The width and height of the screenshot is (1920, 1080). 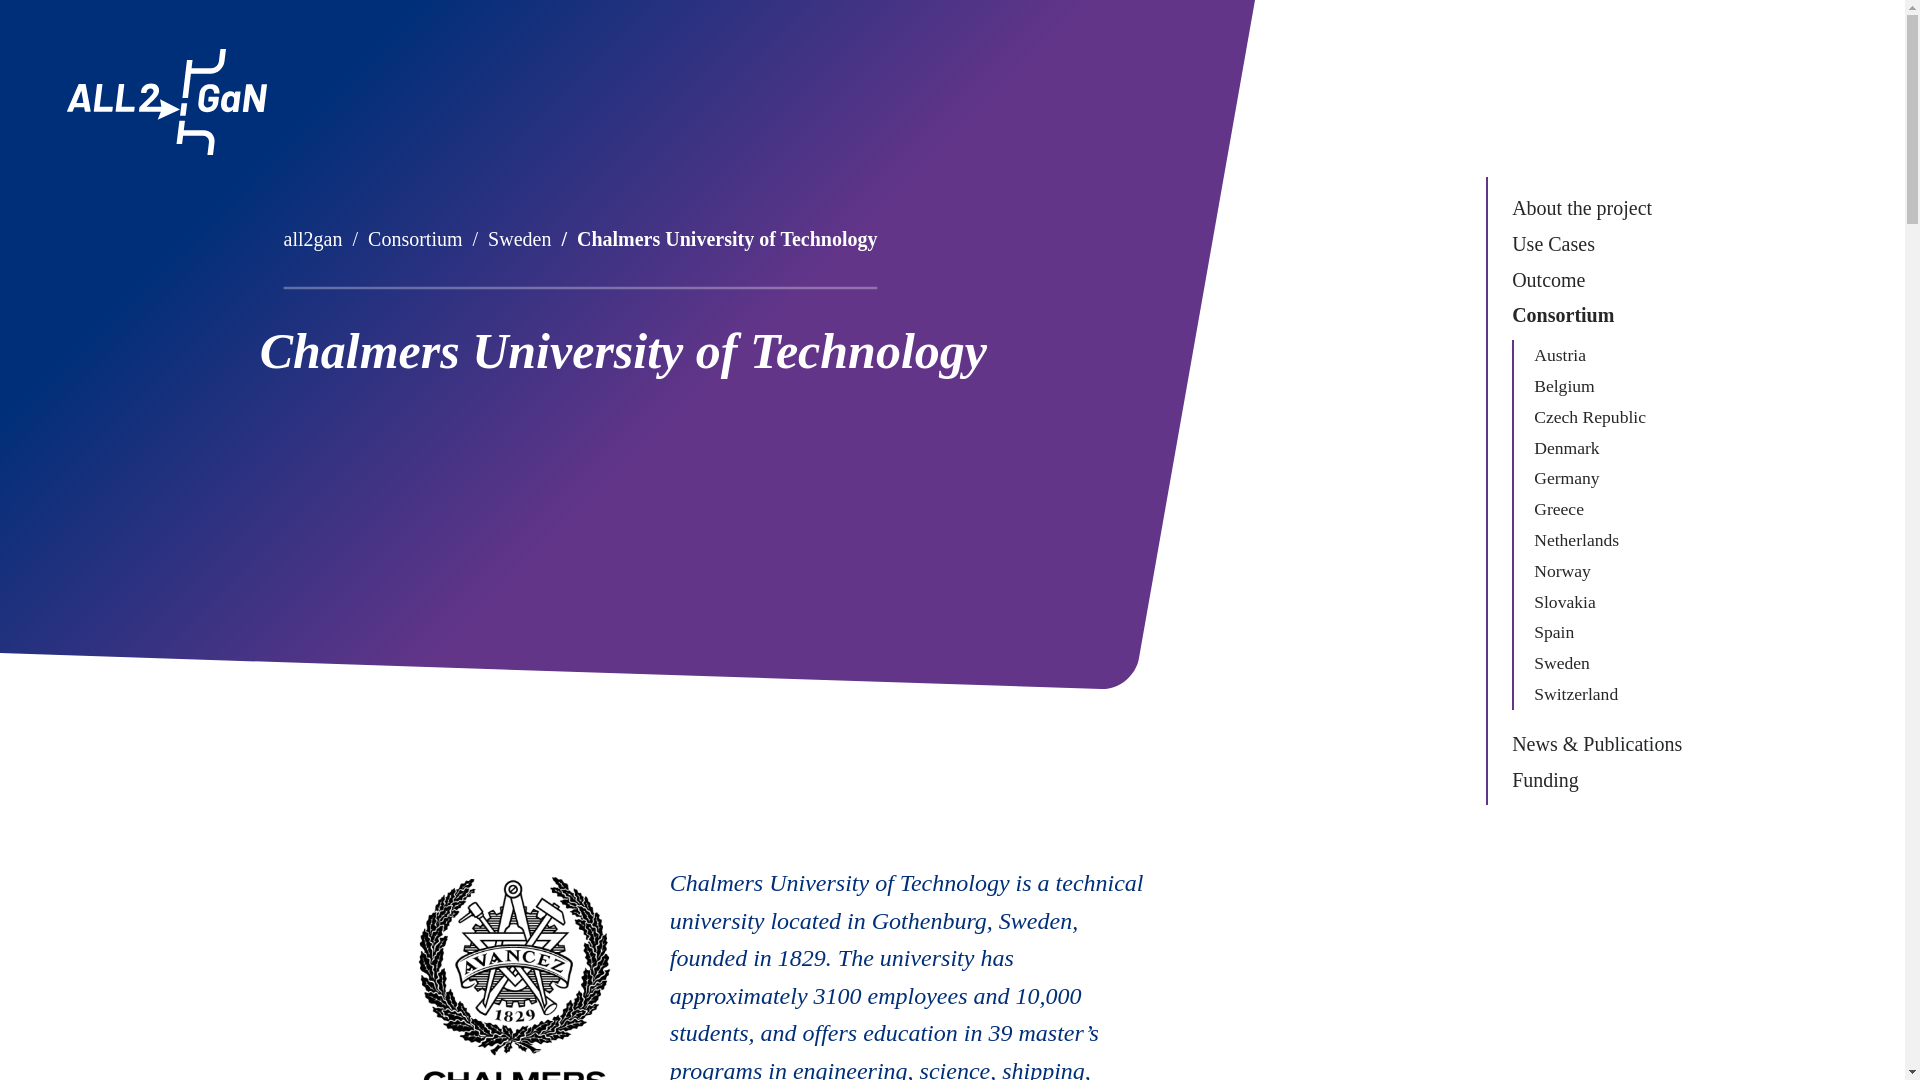 I want to click on Spain, so click(x=1616, y=632).